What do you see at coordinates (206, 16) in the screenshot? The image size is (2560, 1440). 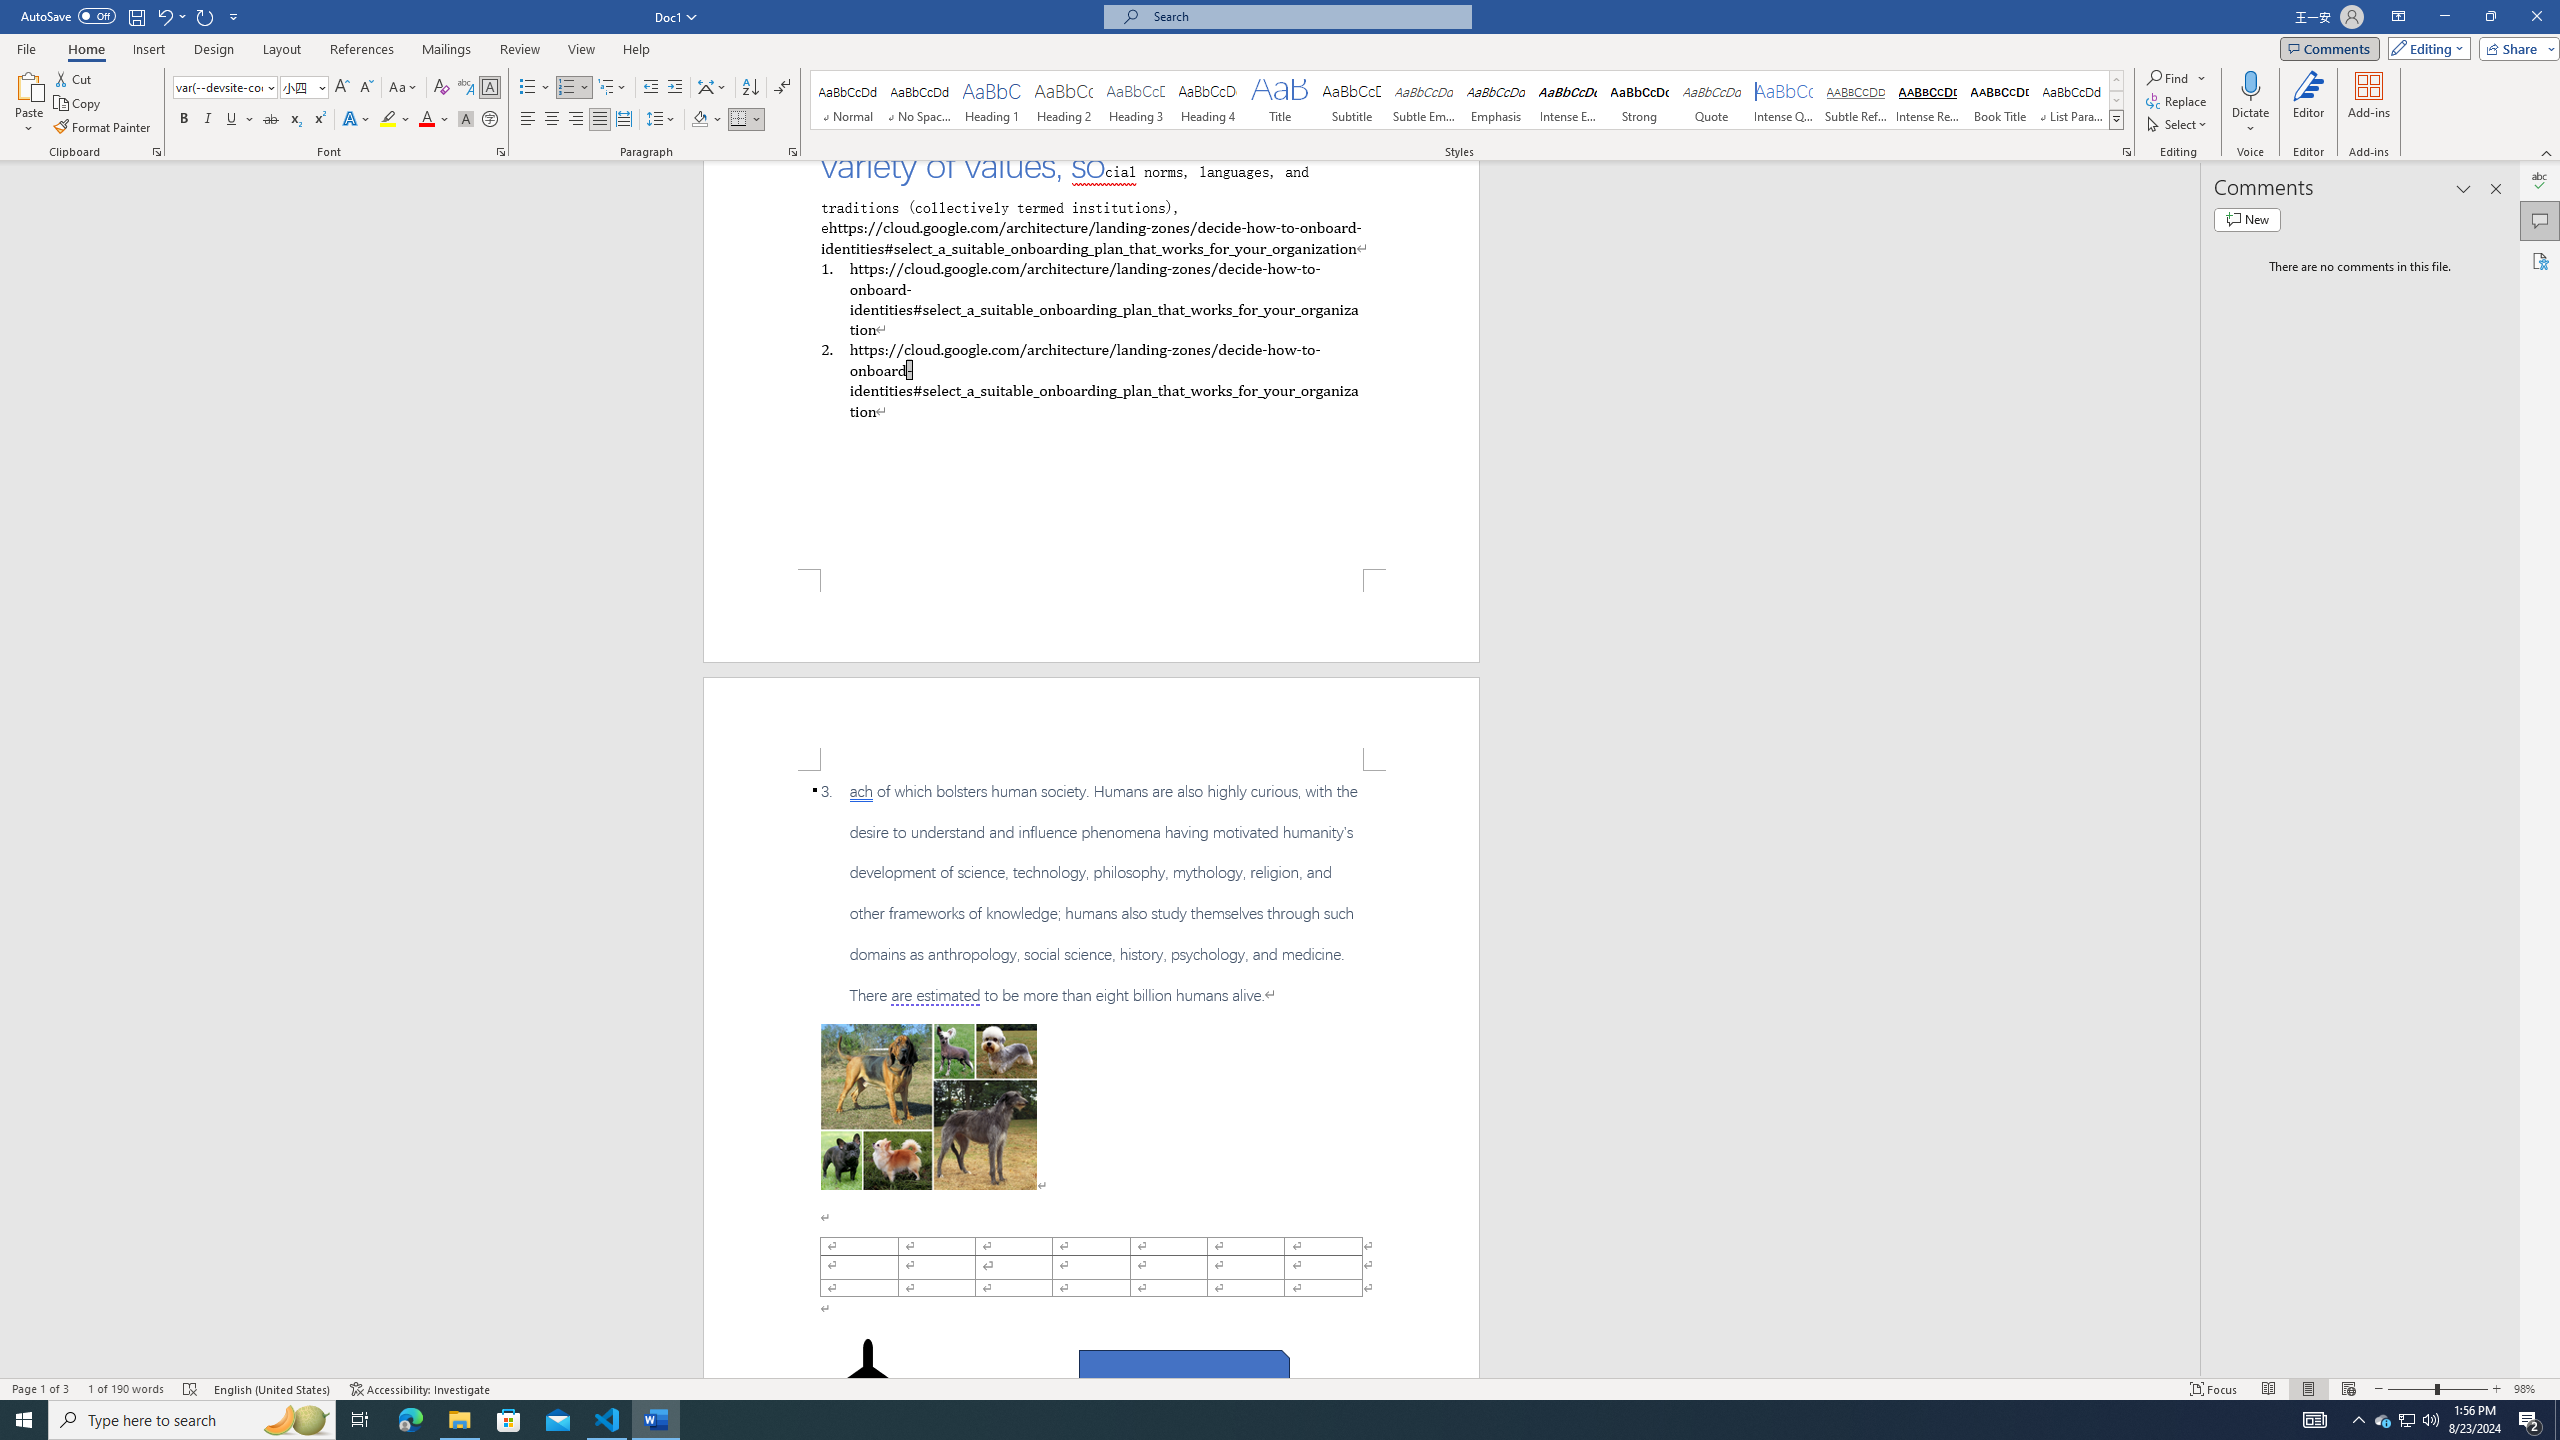 I see `Repeat Paragraph Alignment` at bounding box center [206, 16].